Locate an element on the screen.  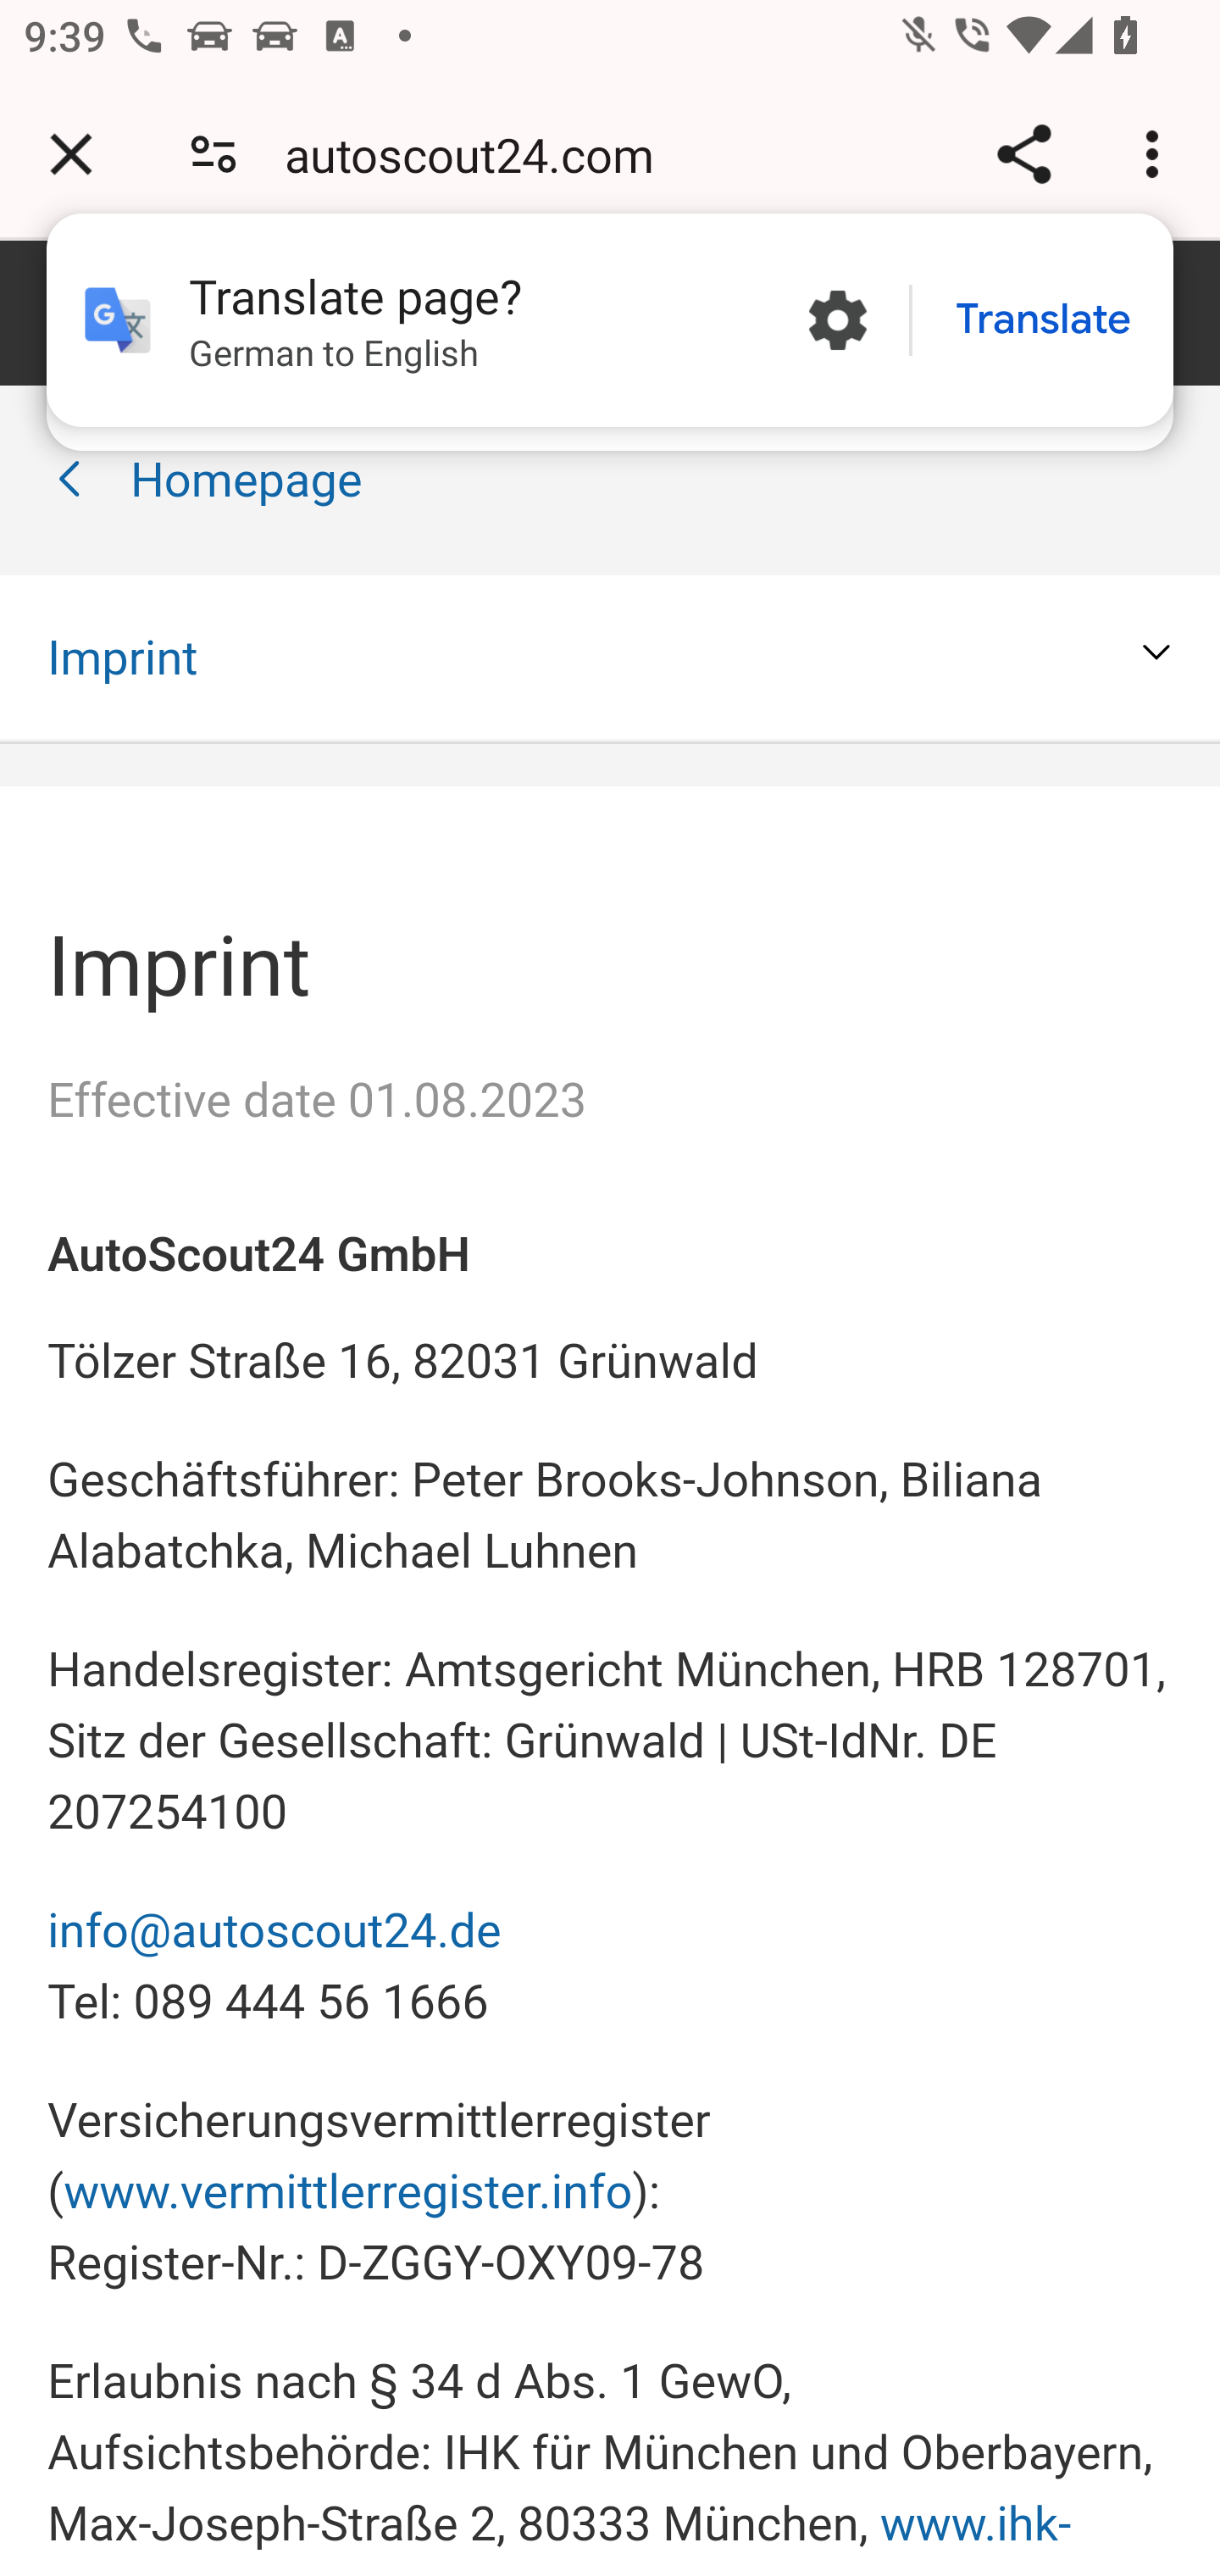
Translate is located at coordinates (1043, 320).